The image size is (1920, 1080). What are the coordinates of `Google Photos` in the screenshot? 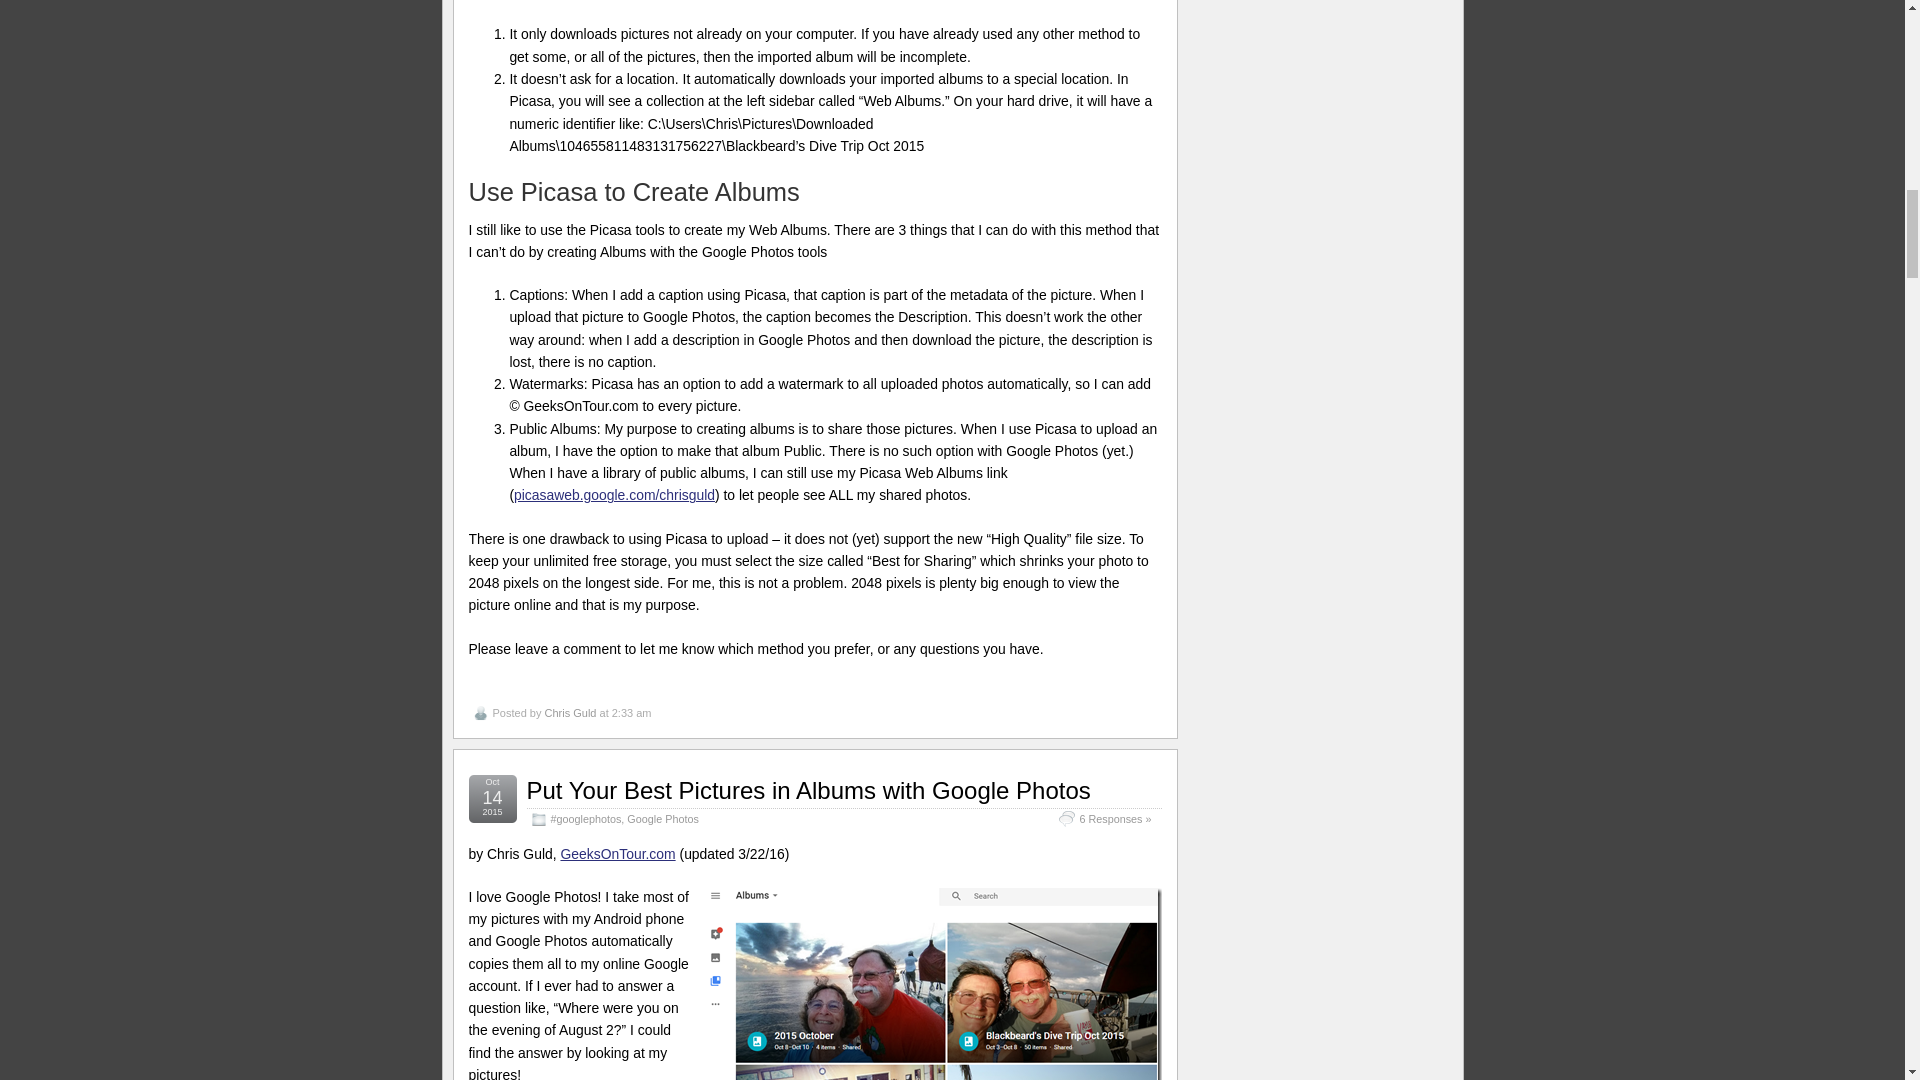 It's located at (662, 819).